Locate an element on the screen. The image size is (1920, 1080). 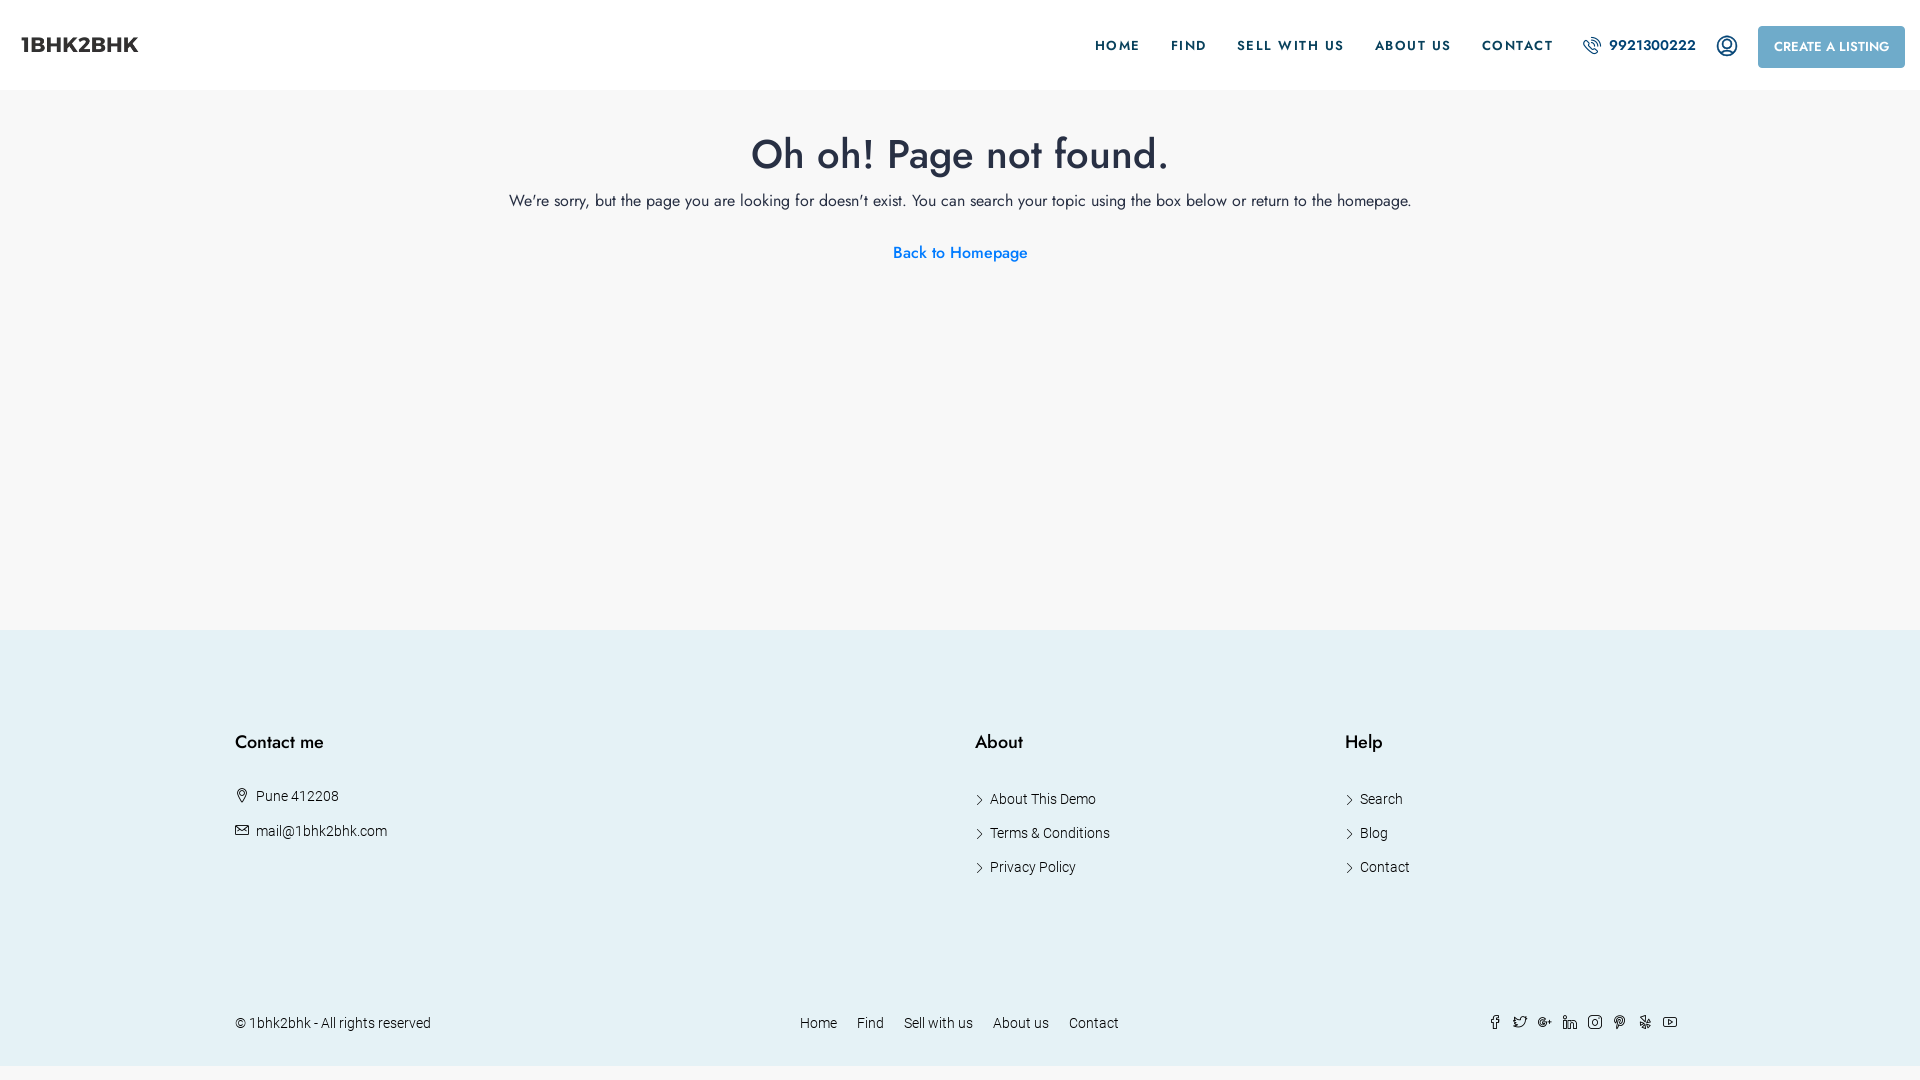
Search is located at coordinates (1374, 799).